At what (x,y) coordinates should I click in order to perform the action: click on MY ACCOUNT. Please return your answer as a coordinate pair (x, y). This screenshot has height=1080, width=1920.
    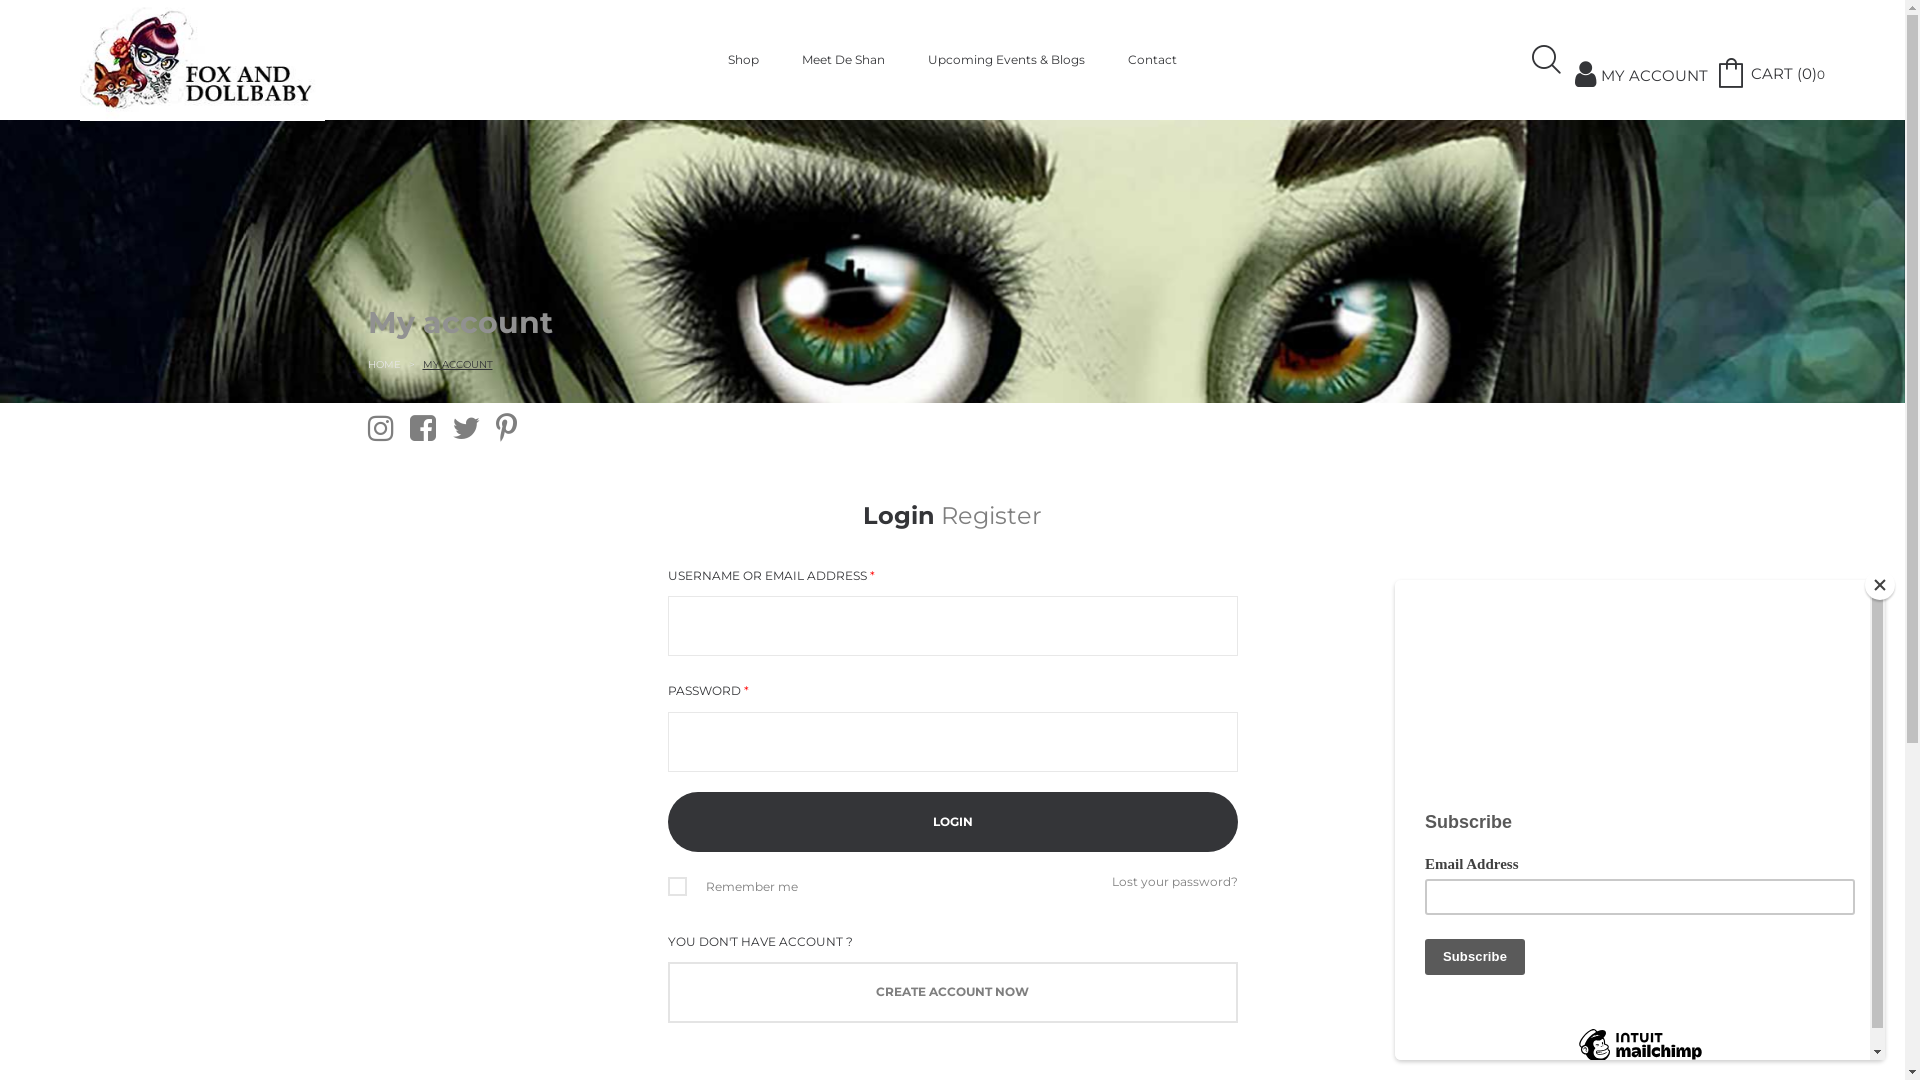
    Looking at the image, I should click on (1642, 60).